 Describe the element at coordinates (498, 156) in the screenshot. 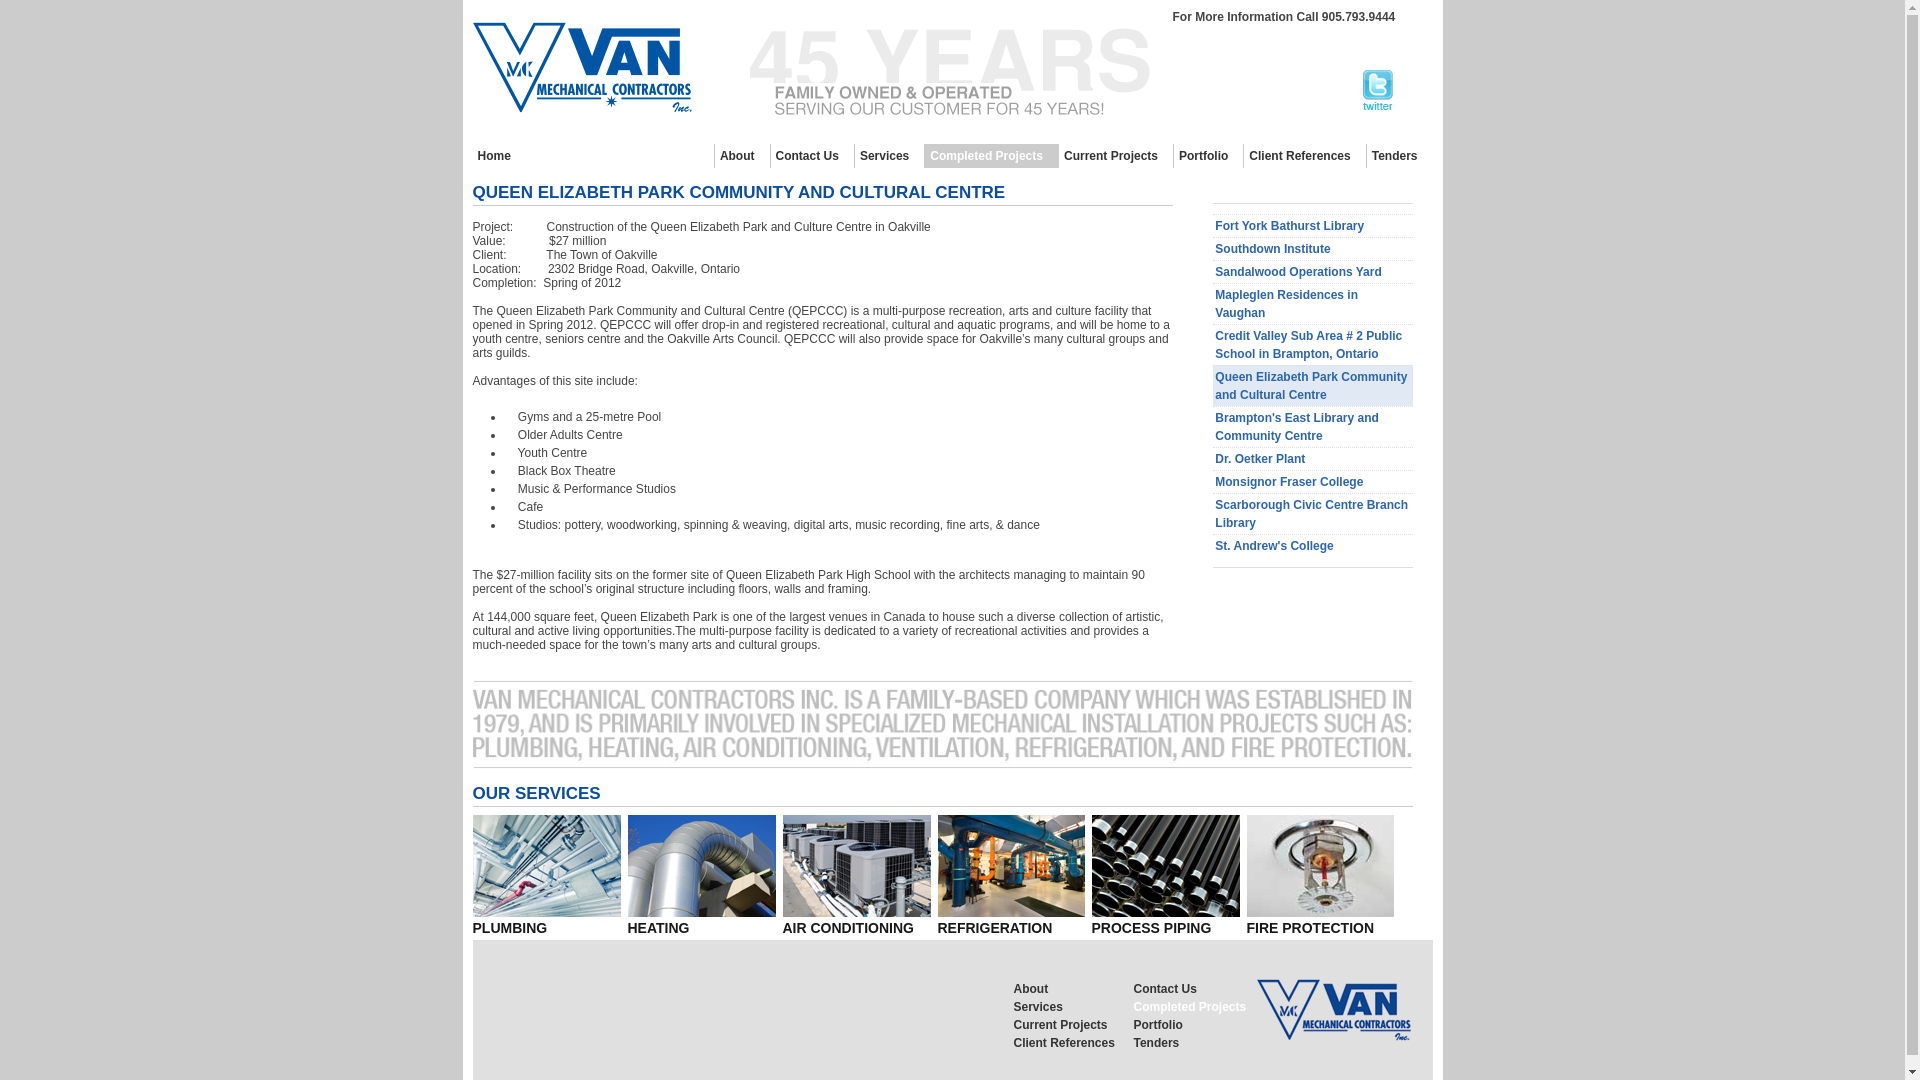

I see `Home` at that location.